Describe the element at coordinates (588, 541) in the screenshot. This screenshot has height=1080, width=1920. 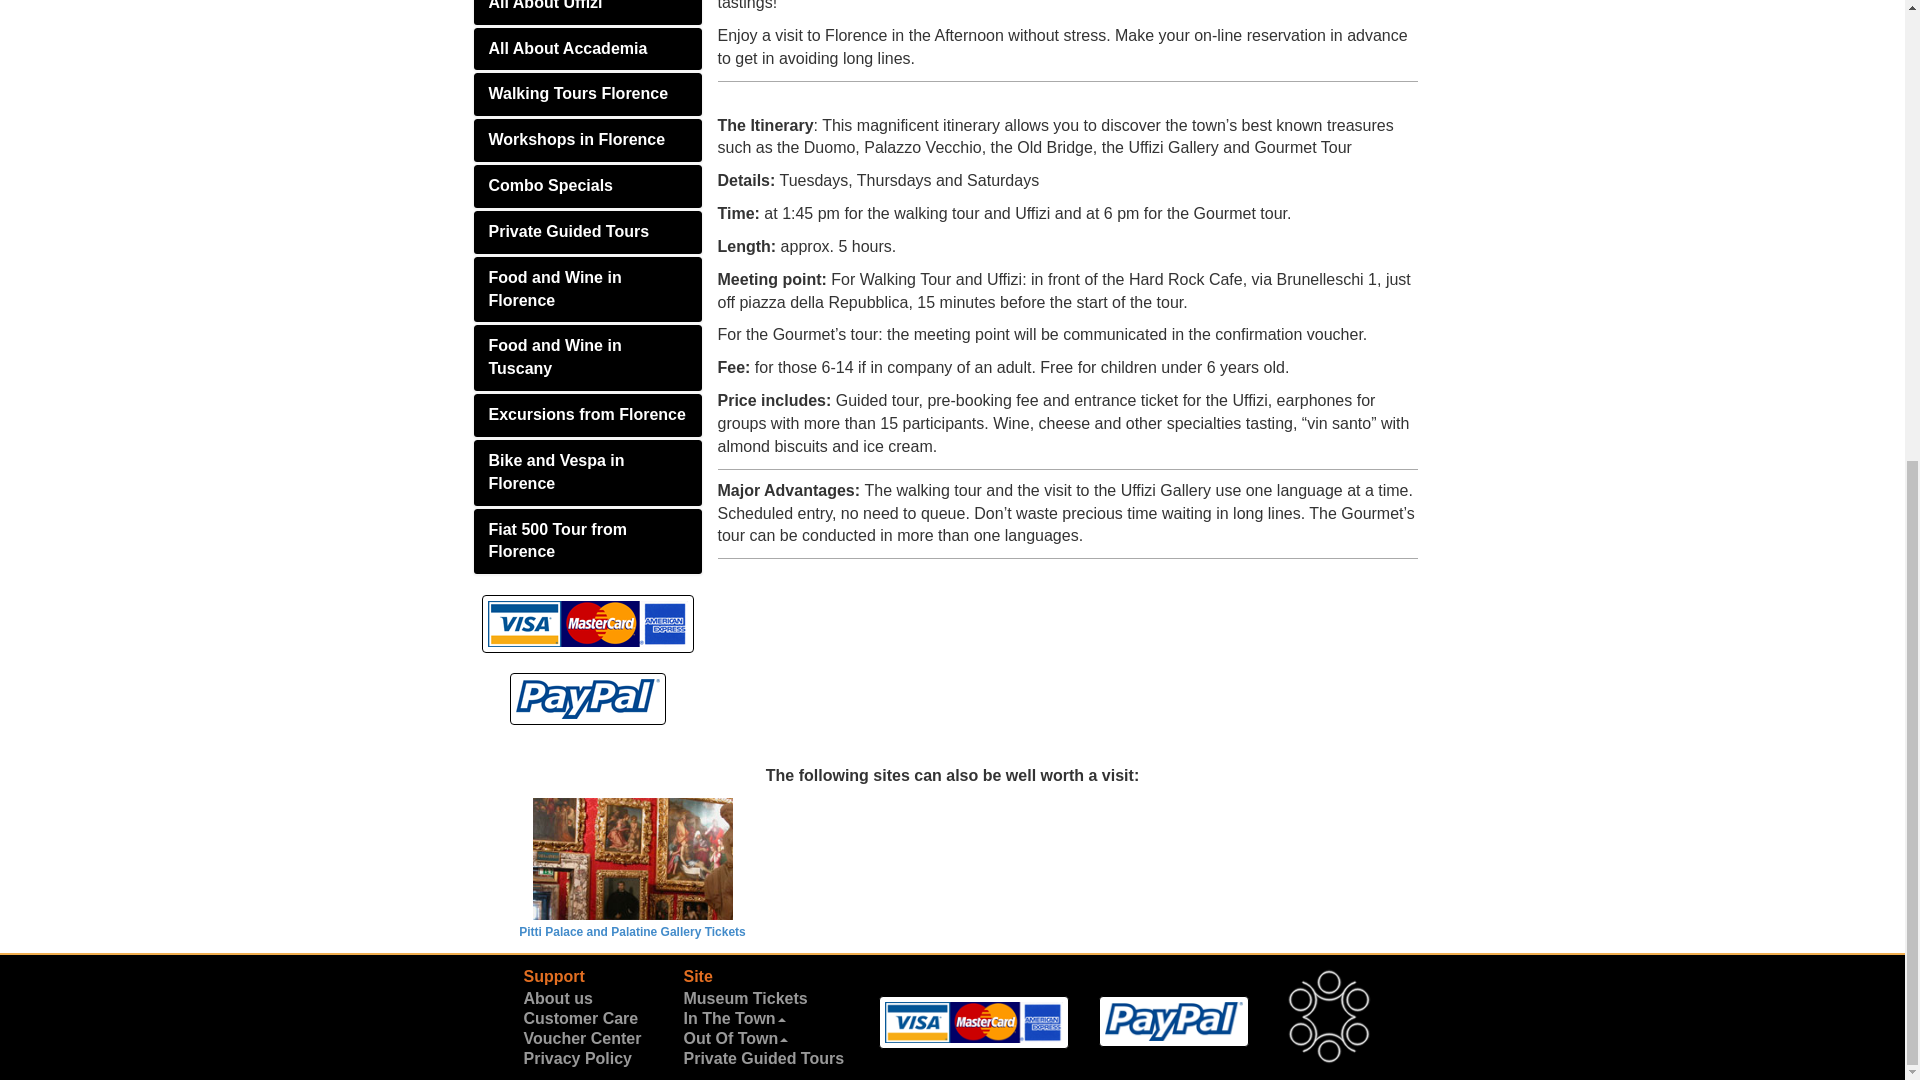
I see `Fiat 500 Tour from Florence` at that location.